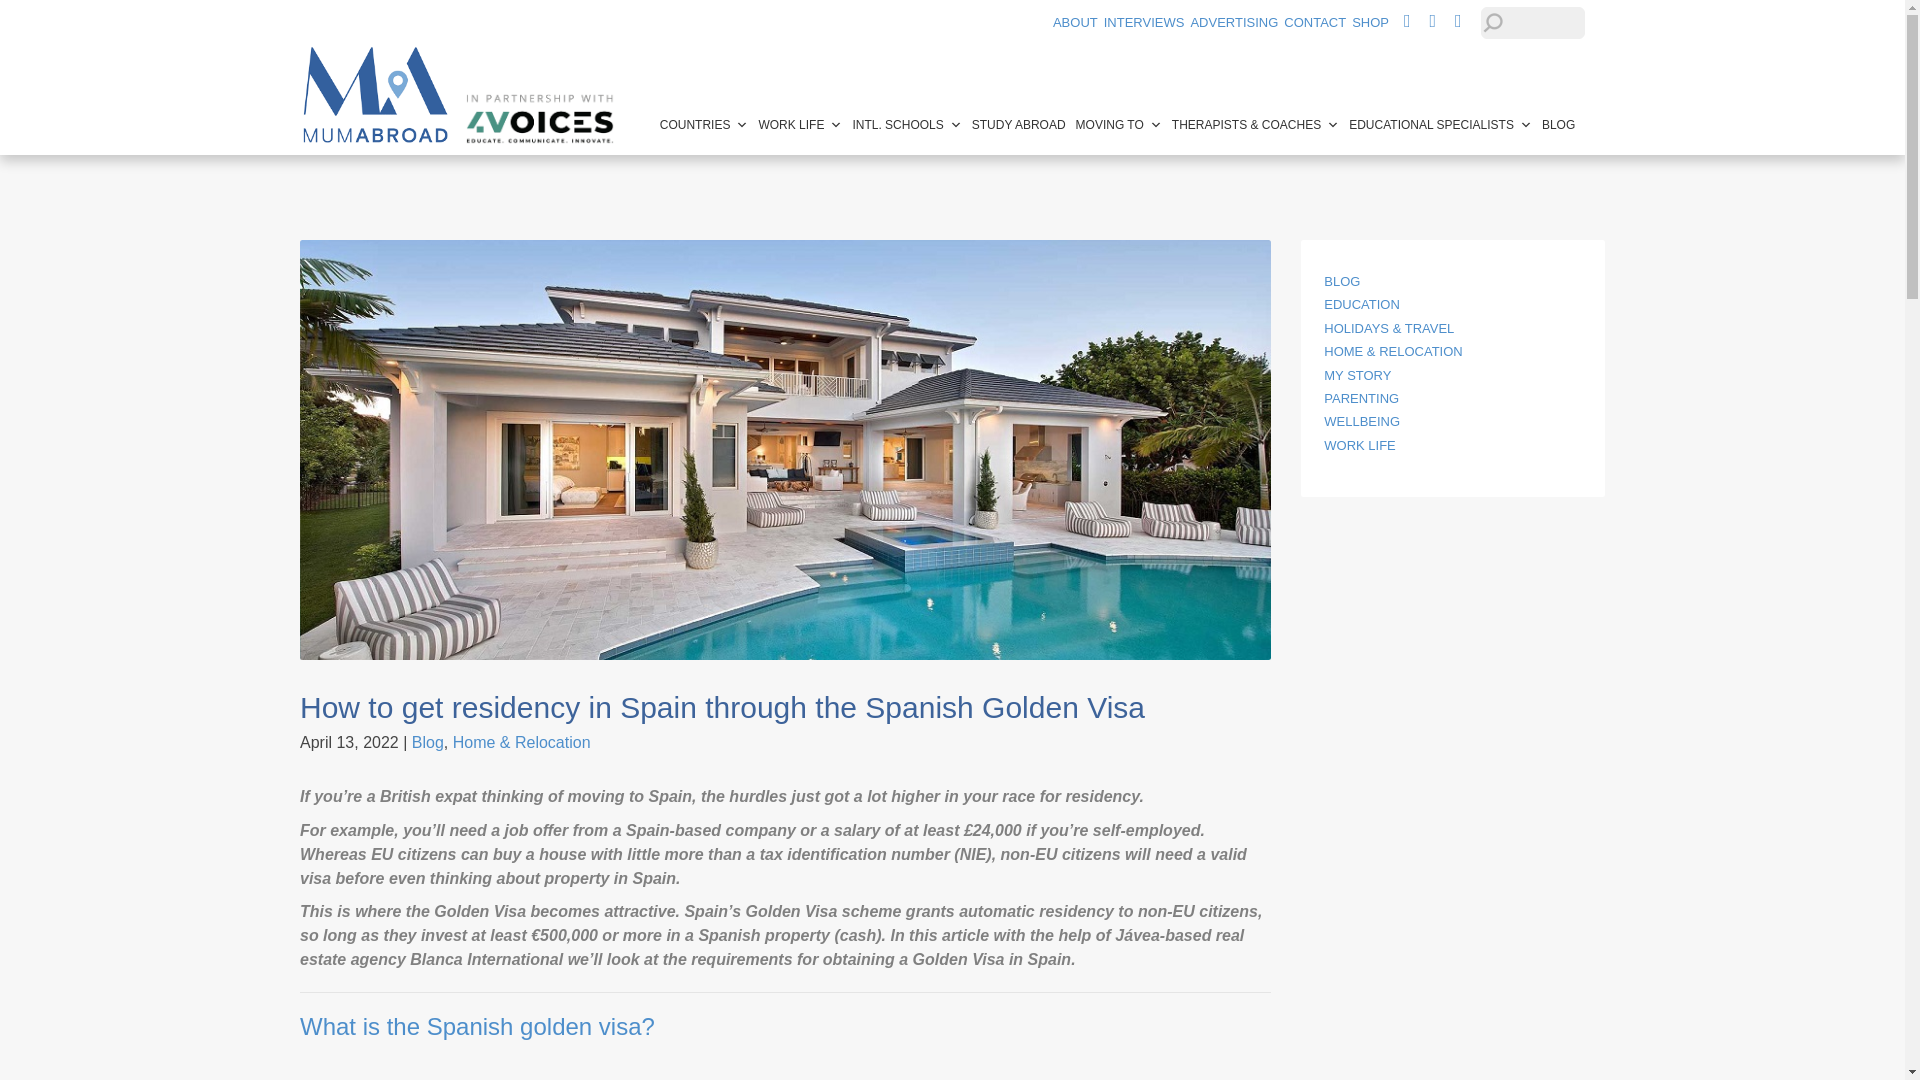  I want to click on Search, so click(34, 15).